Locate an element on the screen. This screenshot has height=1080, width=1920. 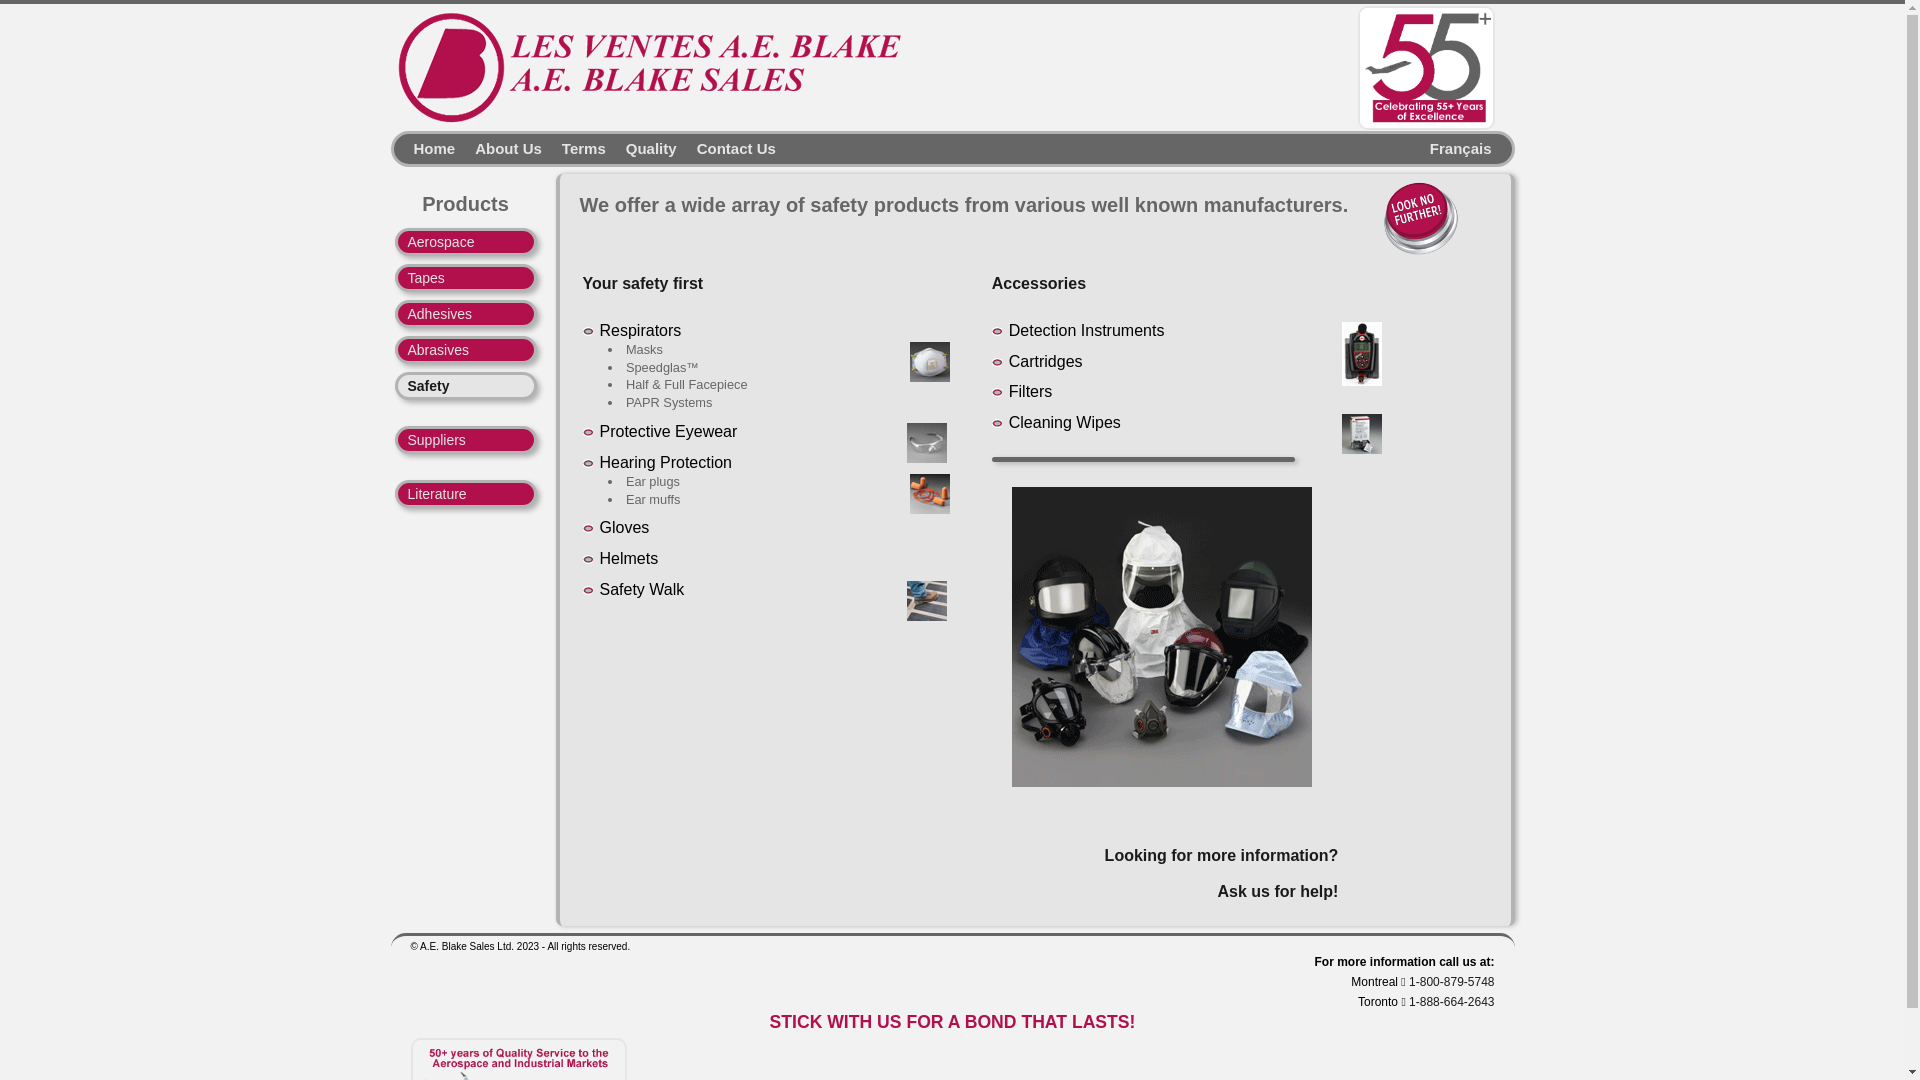
Adhesives is located at coordinates (465, 314).